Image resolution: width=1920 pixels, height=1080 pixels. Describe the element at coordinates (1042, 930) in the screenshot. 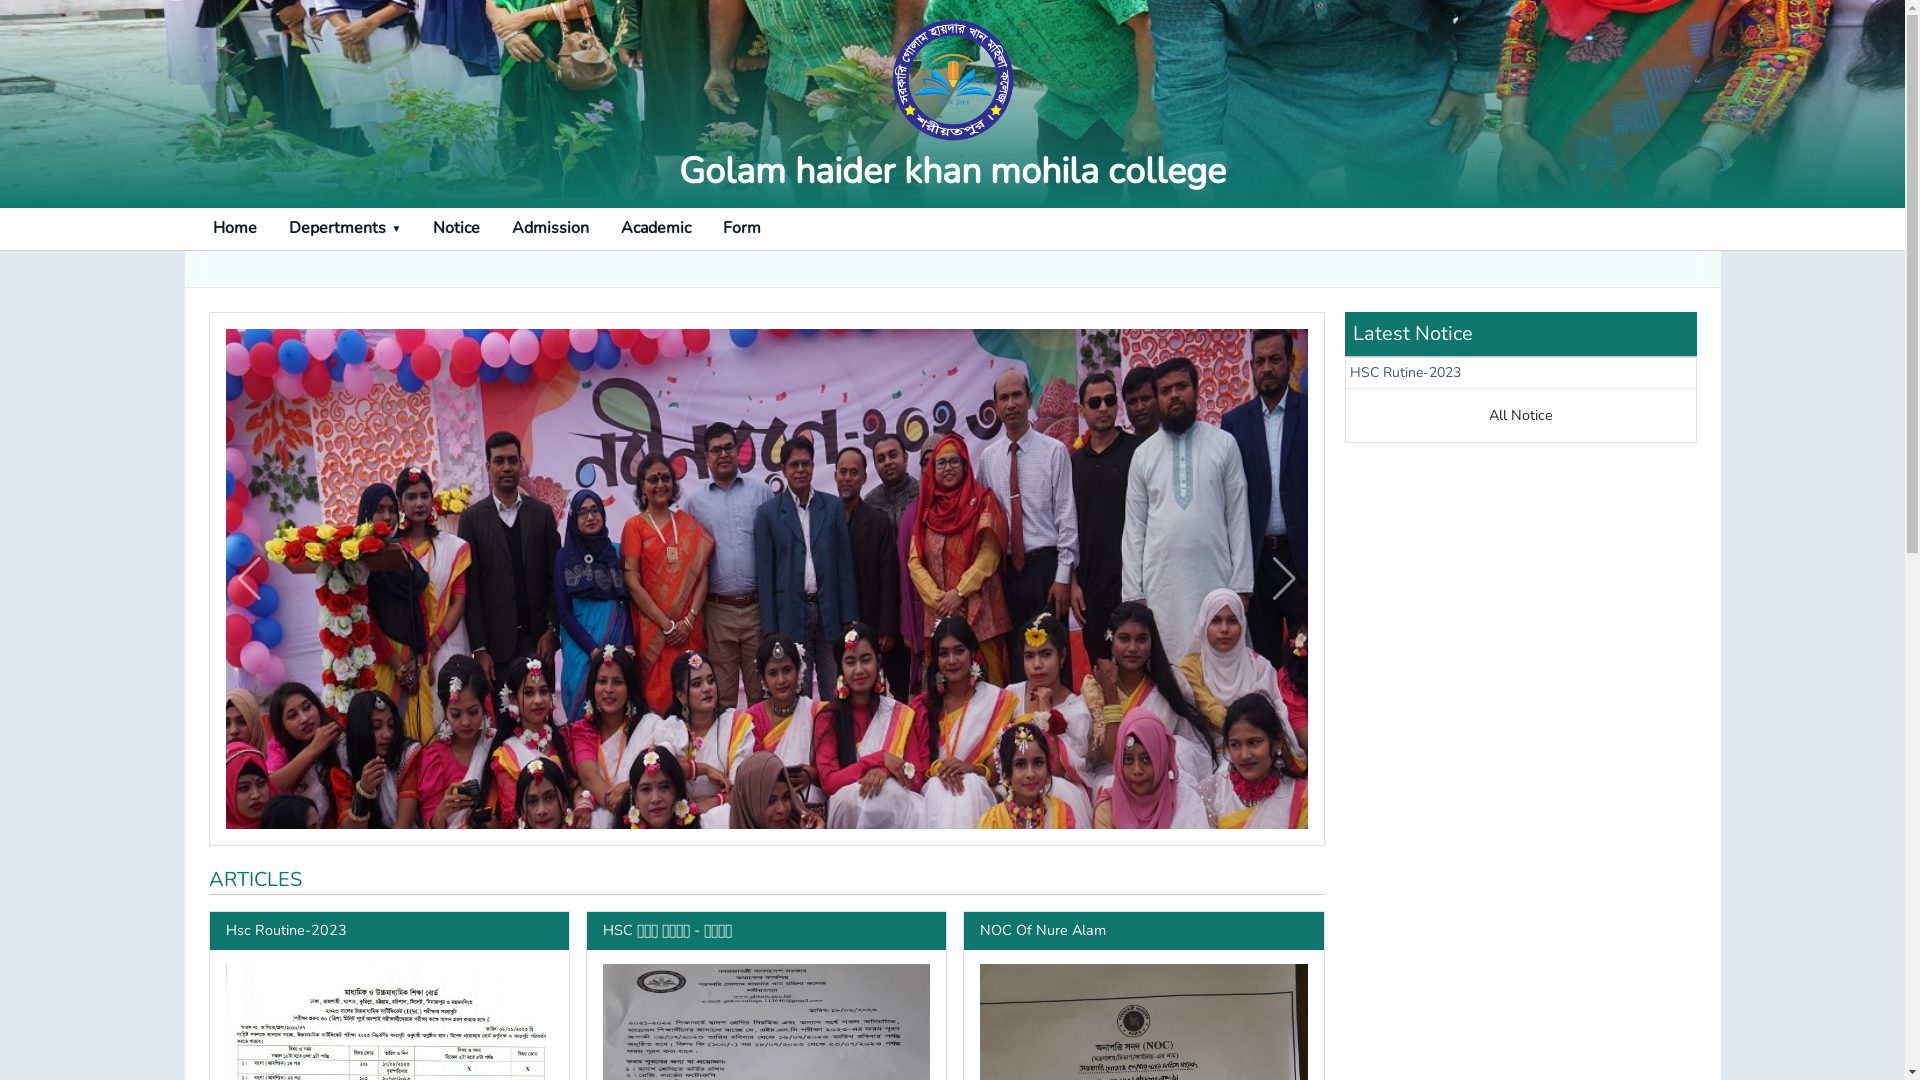

I see `NOC Of Nure Alam` at that location.